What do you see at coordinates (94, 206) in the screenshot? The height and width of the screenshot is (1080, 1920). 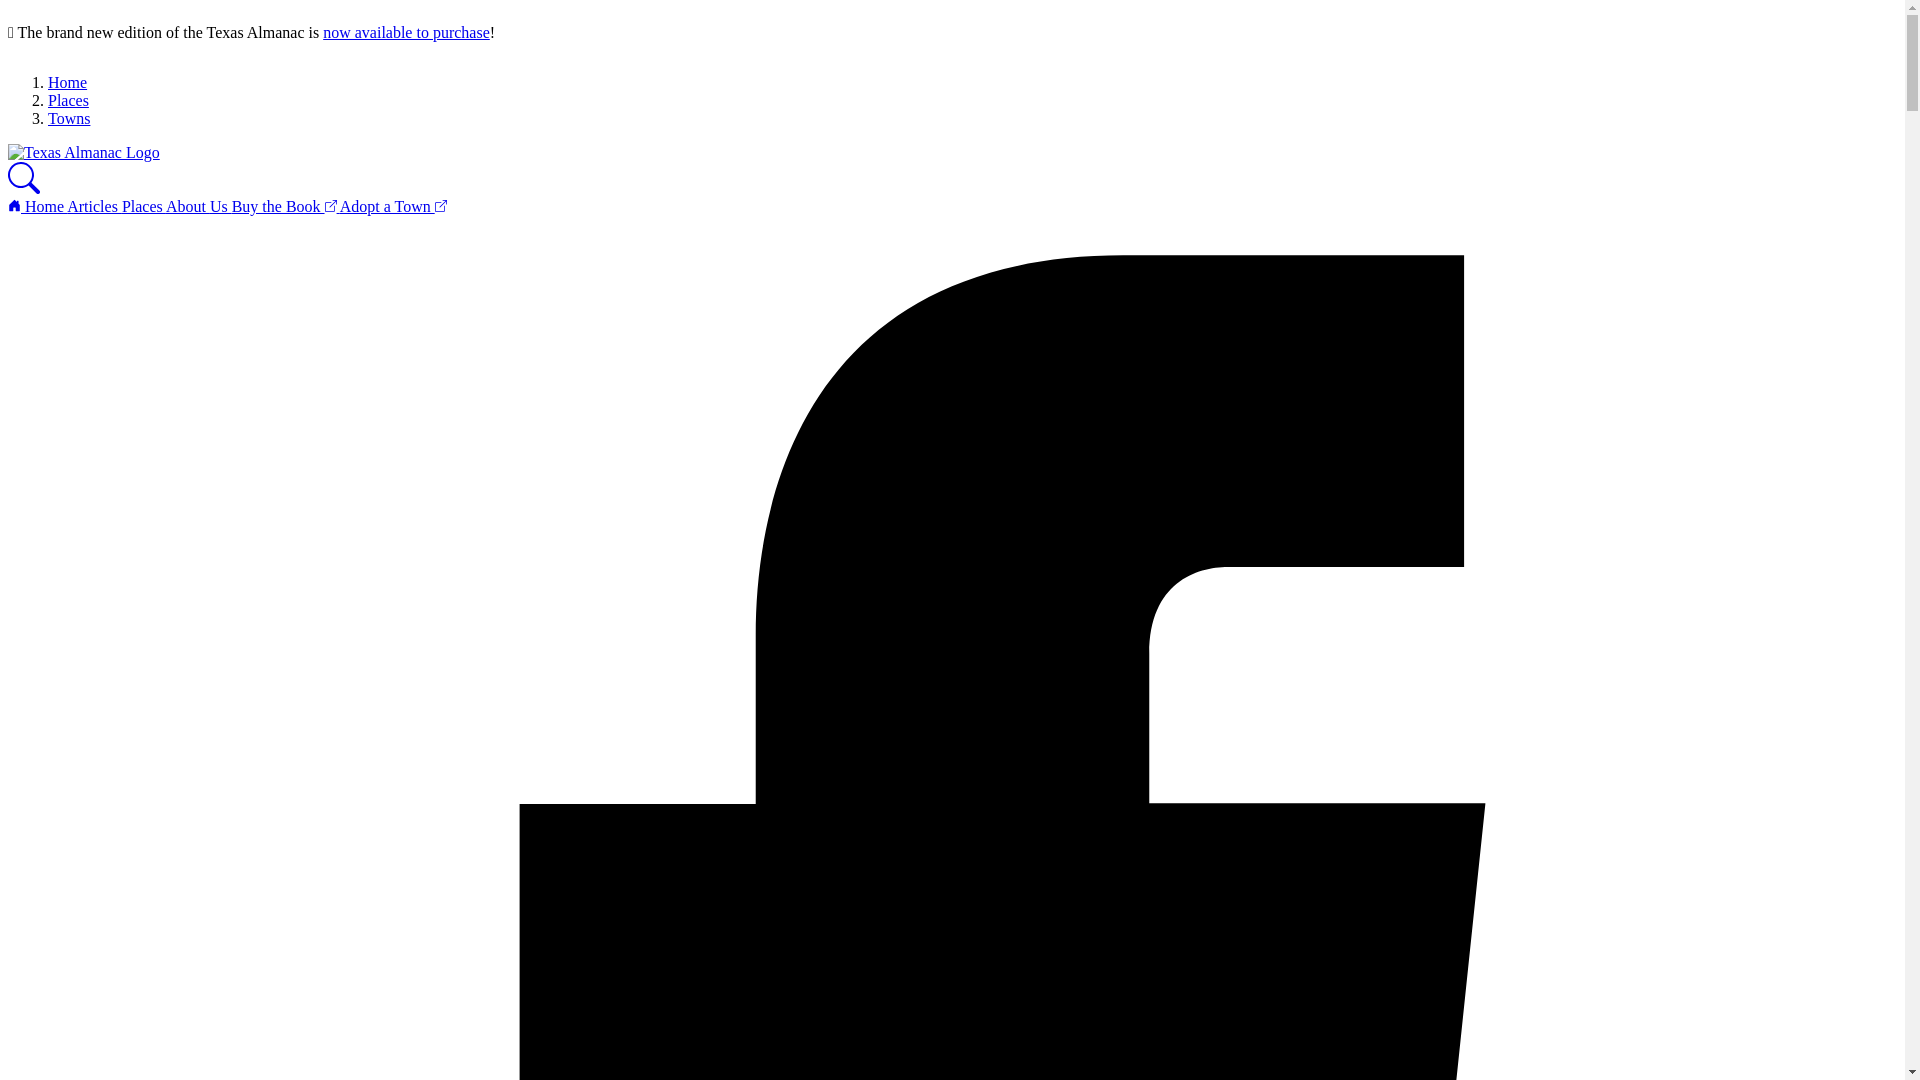 I see `Articles` at bounding box center [94, 206].